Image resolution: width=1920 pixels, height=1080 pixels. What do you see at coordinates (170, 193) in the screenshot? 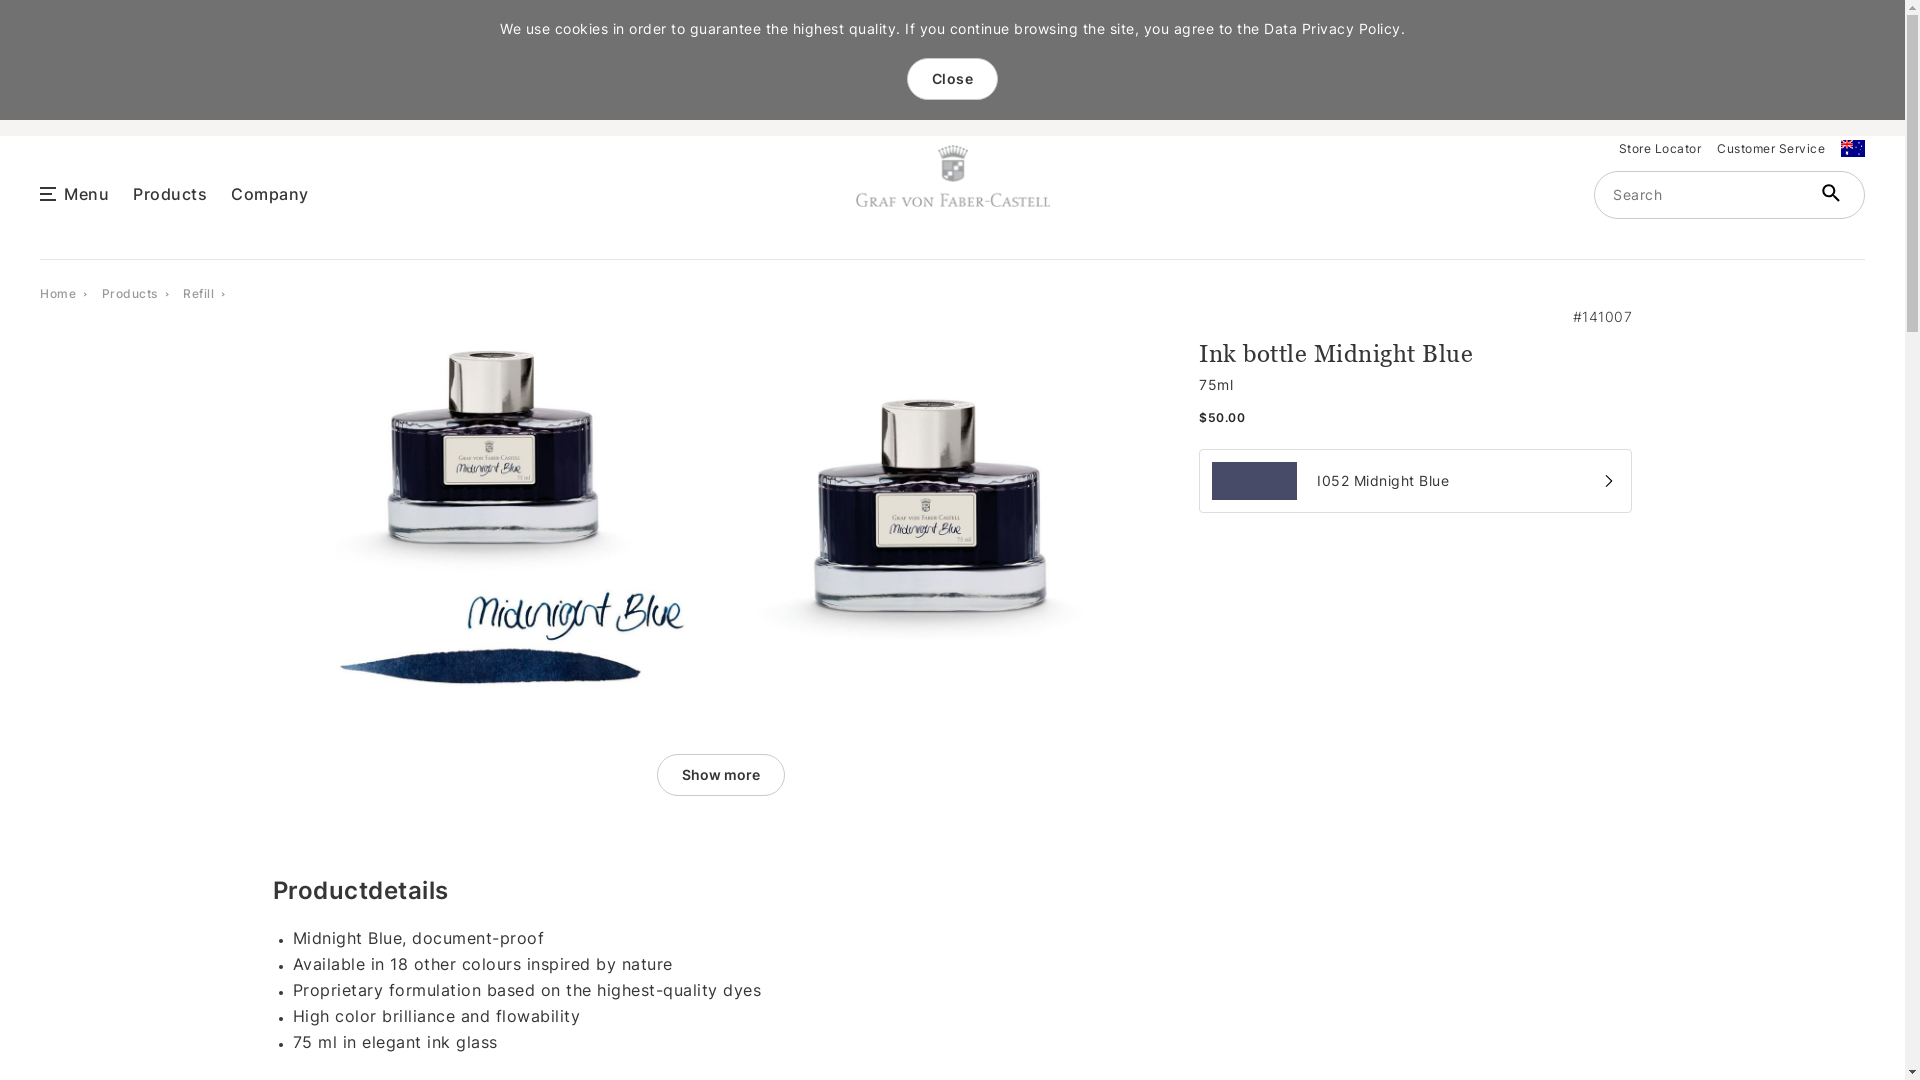
I see `Products` at bounding box center [170, 193].